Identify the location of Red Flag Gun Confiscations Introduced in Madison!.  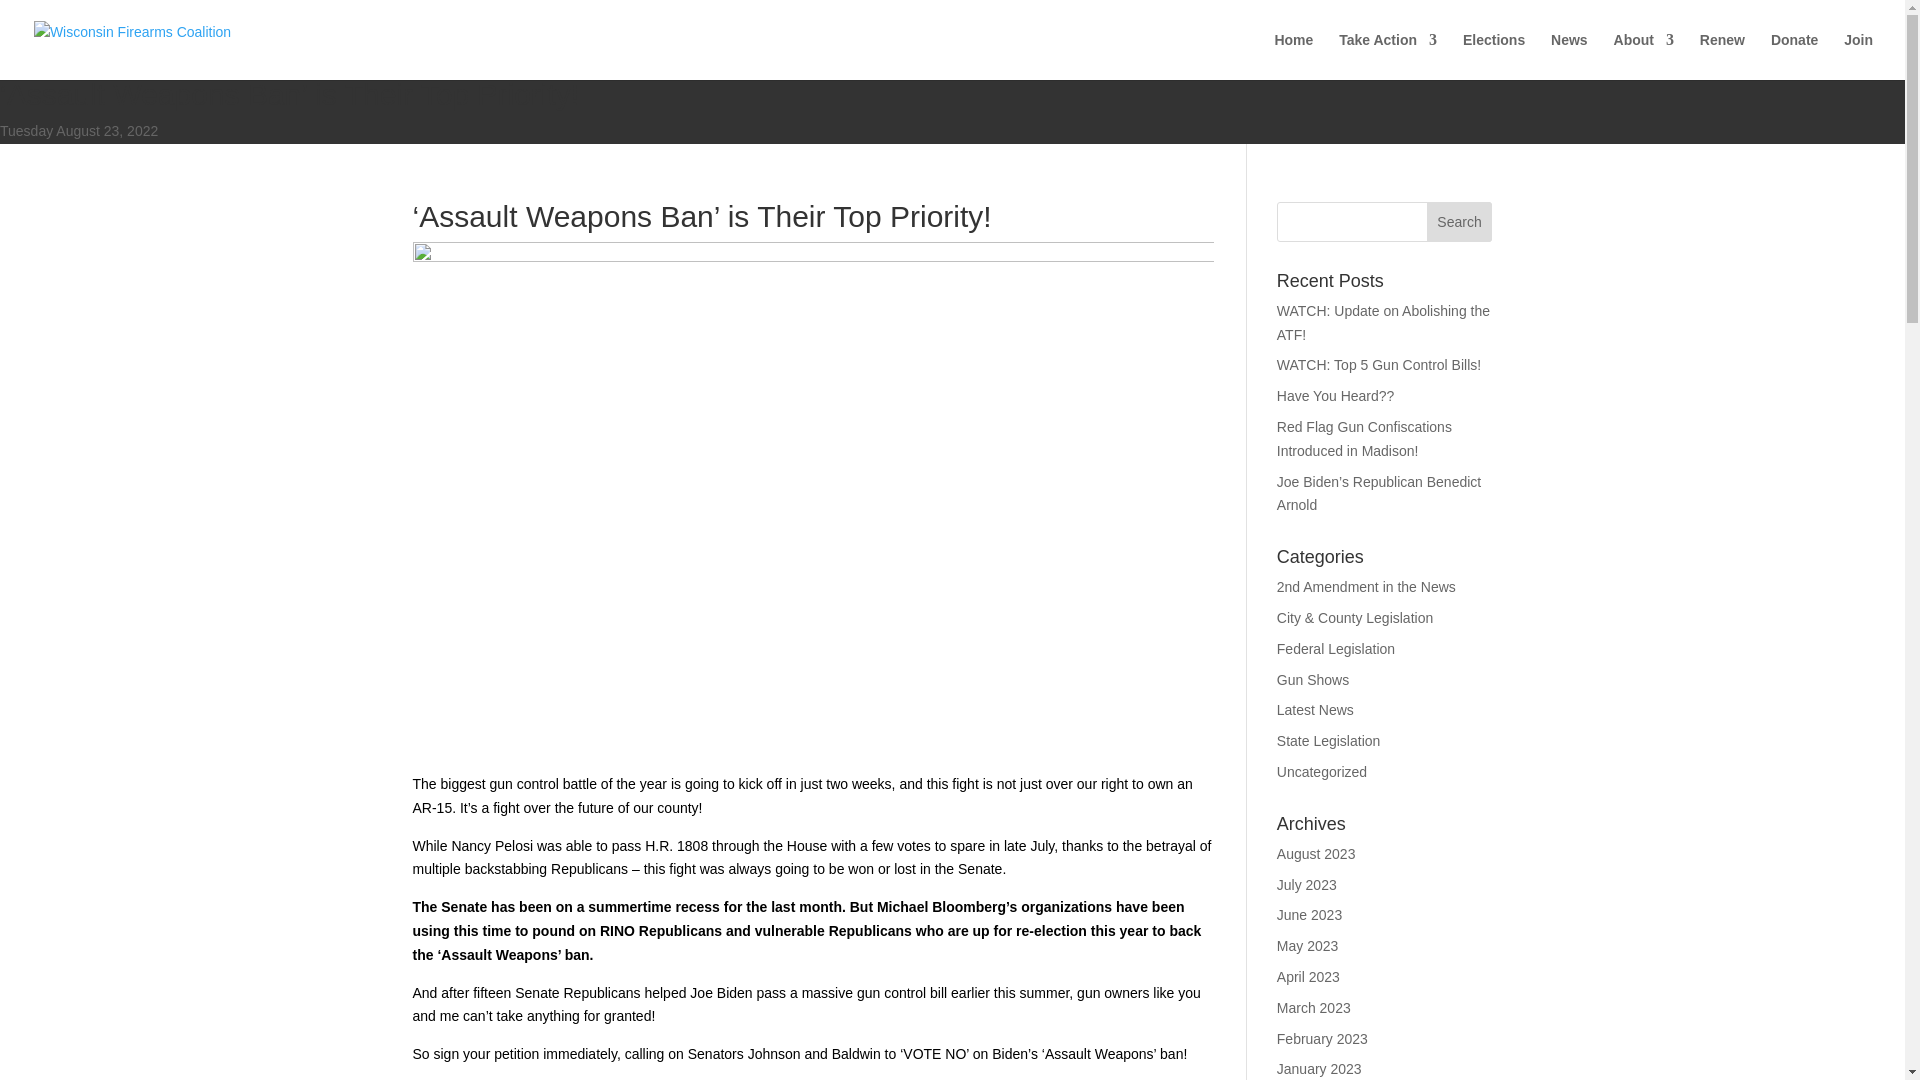
(1364, 439).